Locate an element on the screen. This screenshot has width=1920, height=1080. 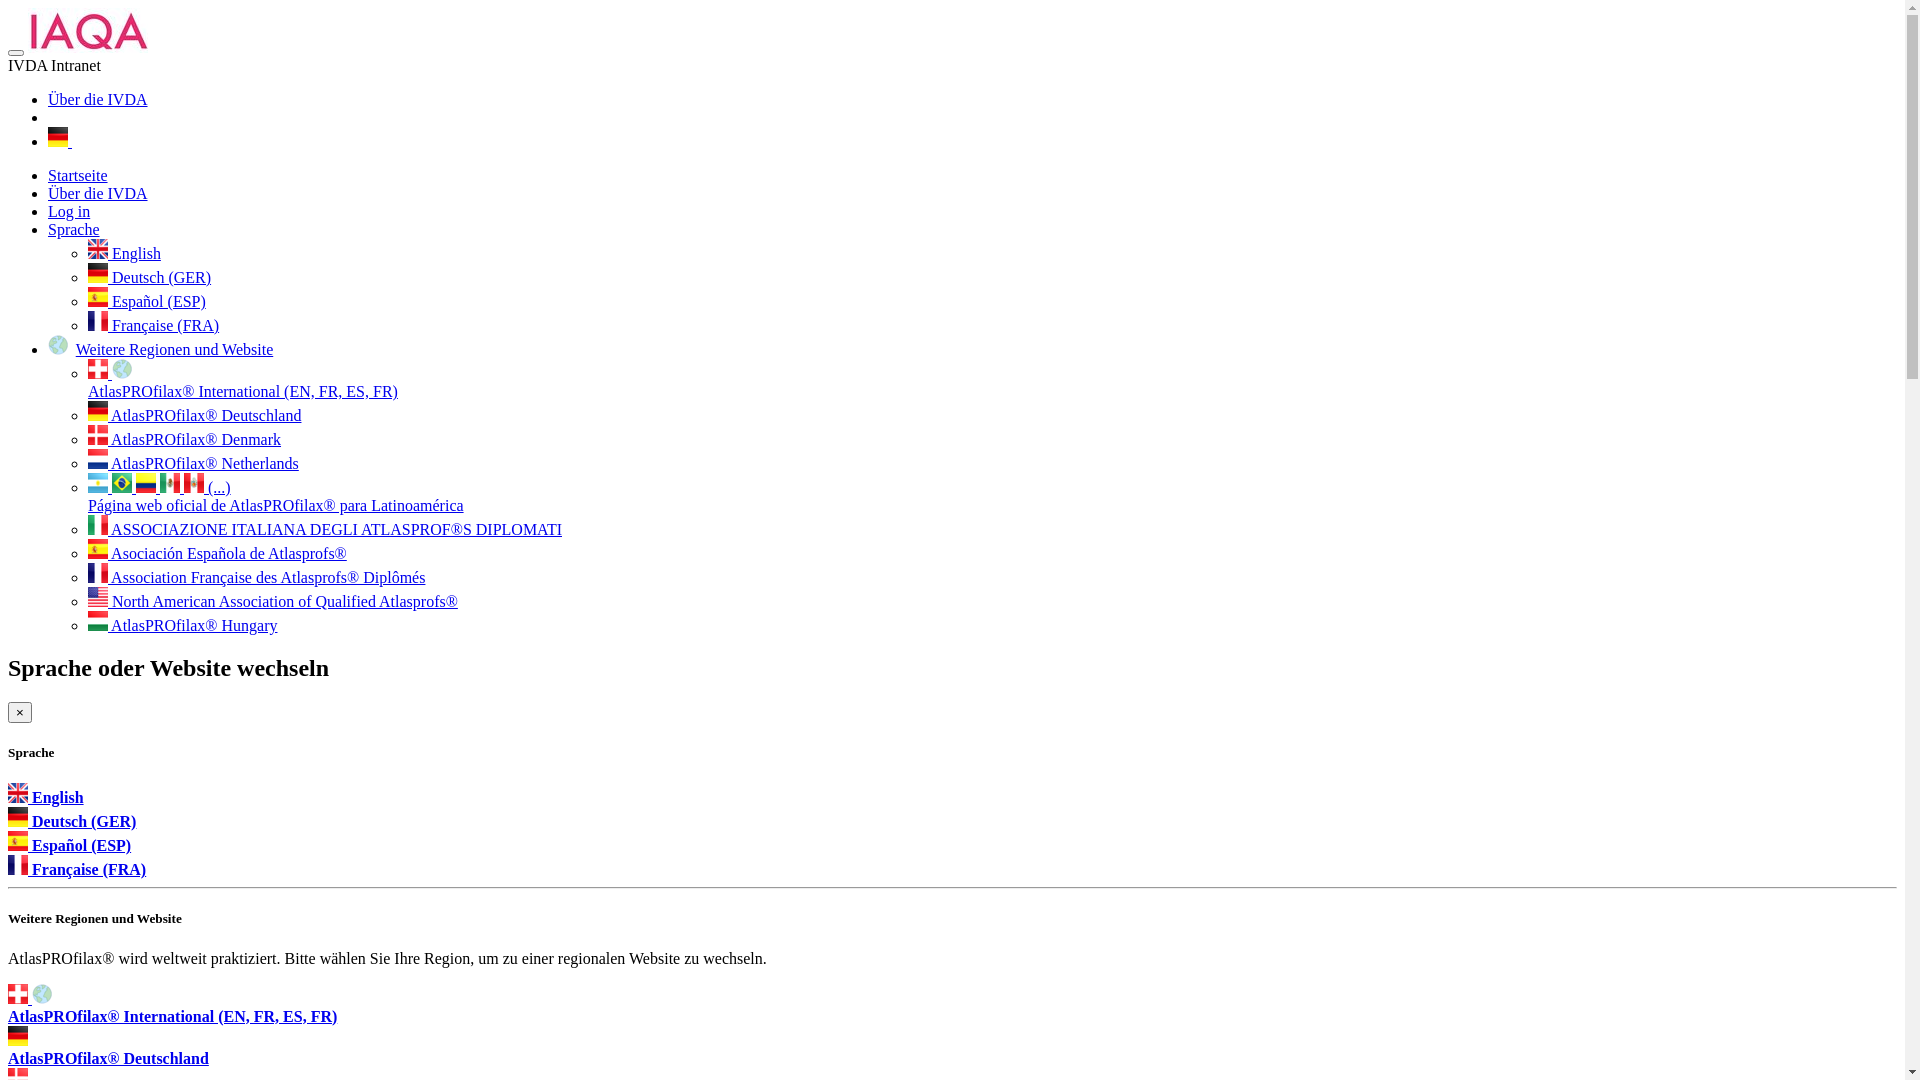
 Deutsch (GER) is located at coordinates (150, 278).